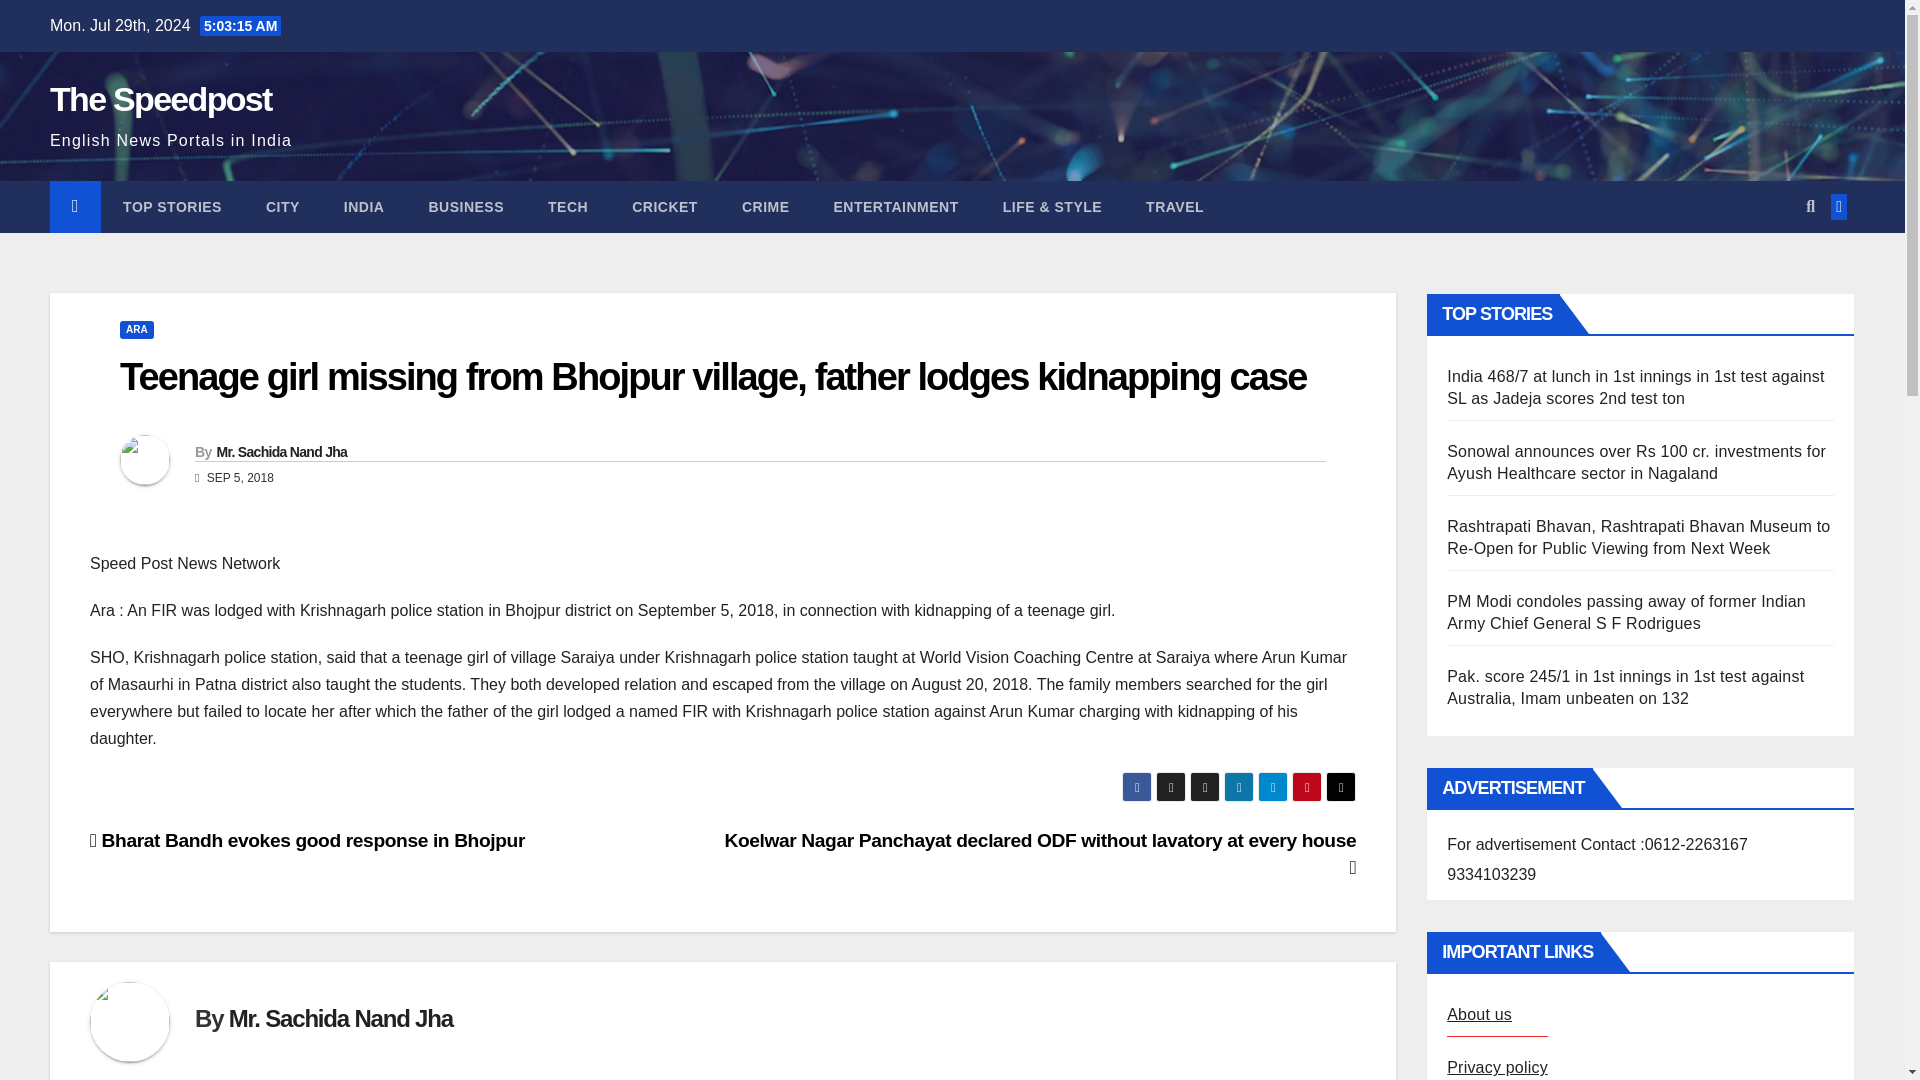 The image size is (1920, 1080). I want to click on BUSINESS, so click(466, 207).